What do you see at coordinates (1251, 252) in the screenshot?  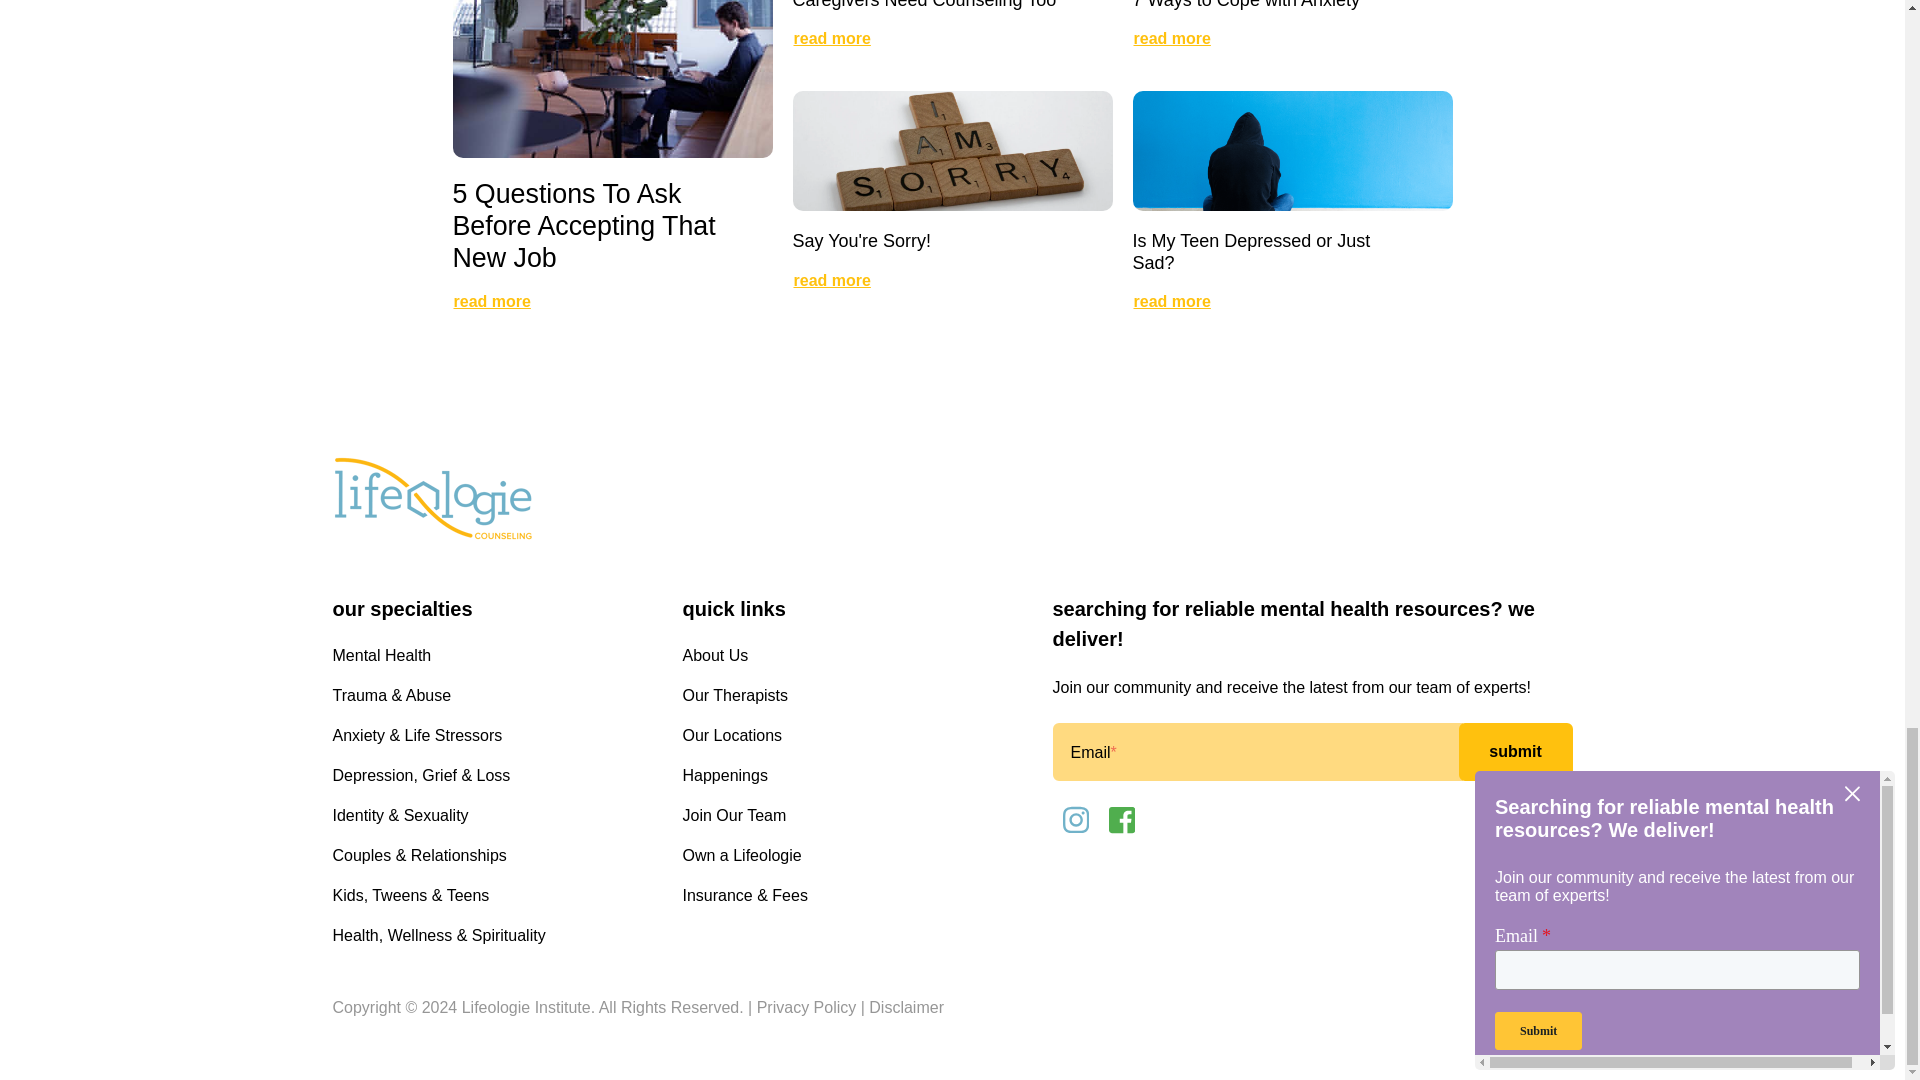 I see `Is My Teen Depressed or Just Sad?` at bounding box center [1251, 252].